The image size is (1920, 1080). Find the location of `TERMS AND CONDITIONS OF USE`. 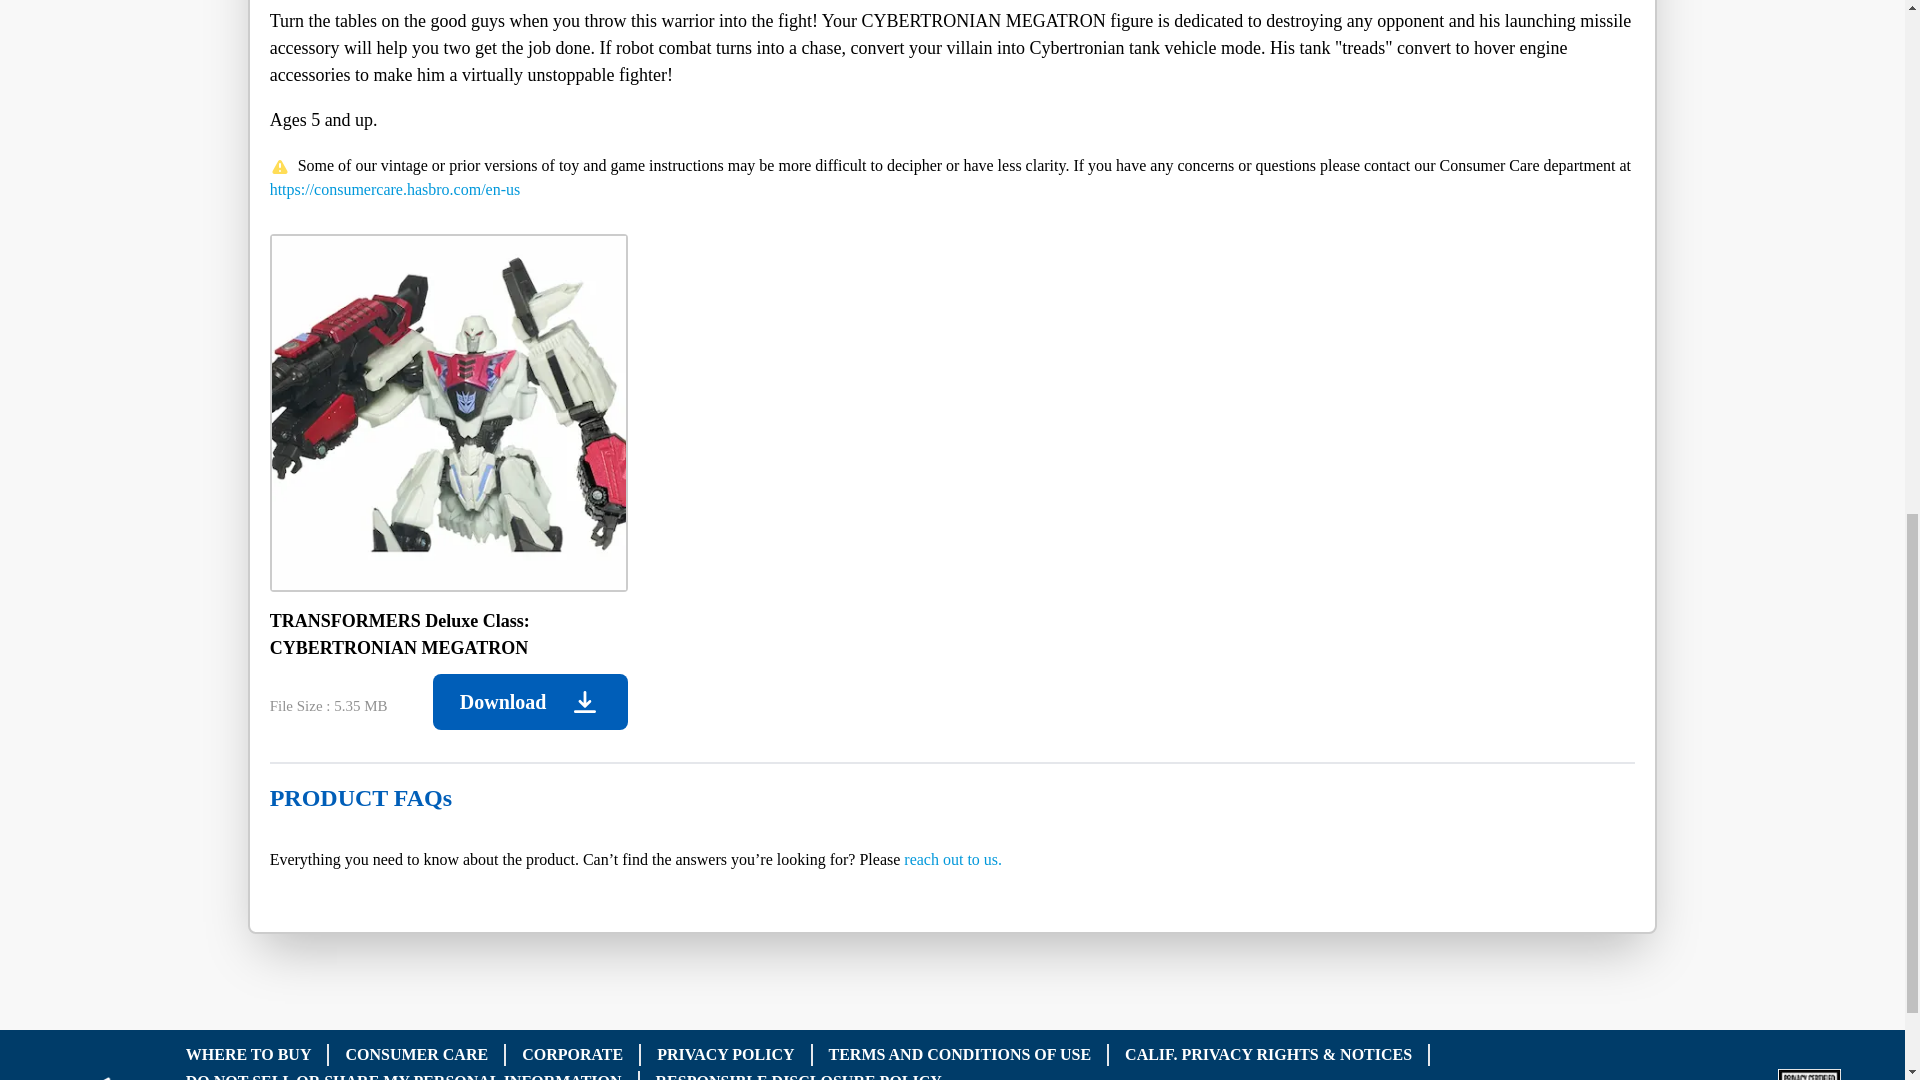

TERMS AND CONDITIONS OF USE is located at coordinates (960, 1054).